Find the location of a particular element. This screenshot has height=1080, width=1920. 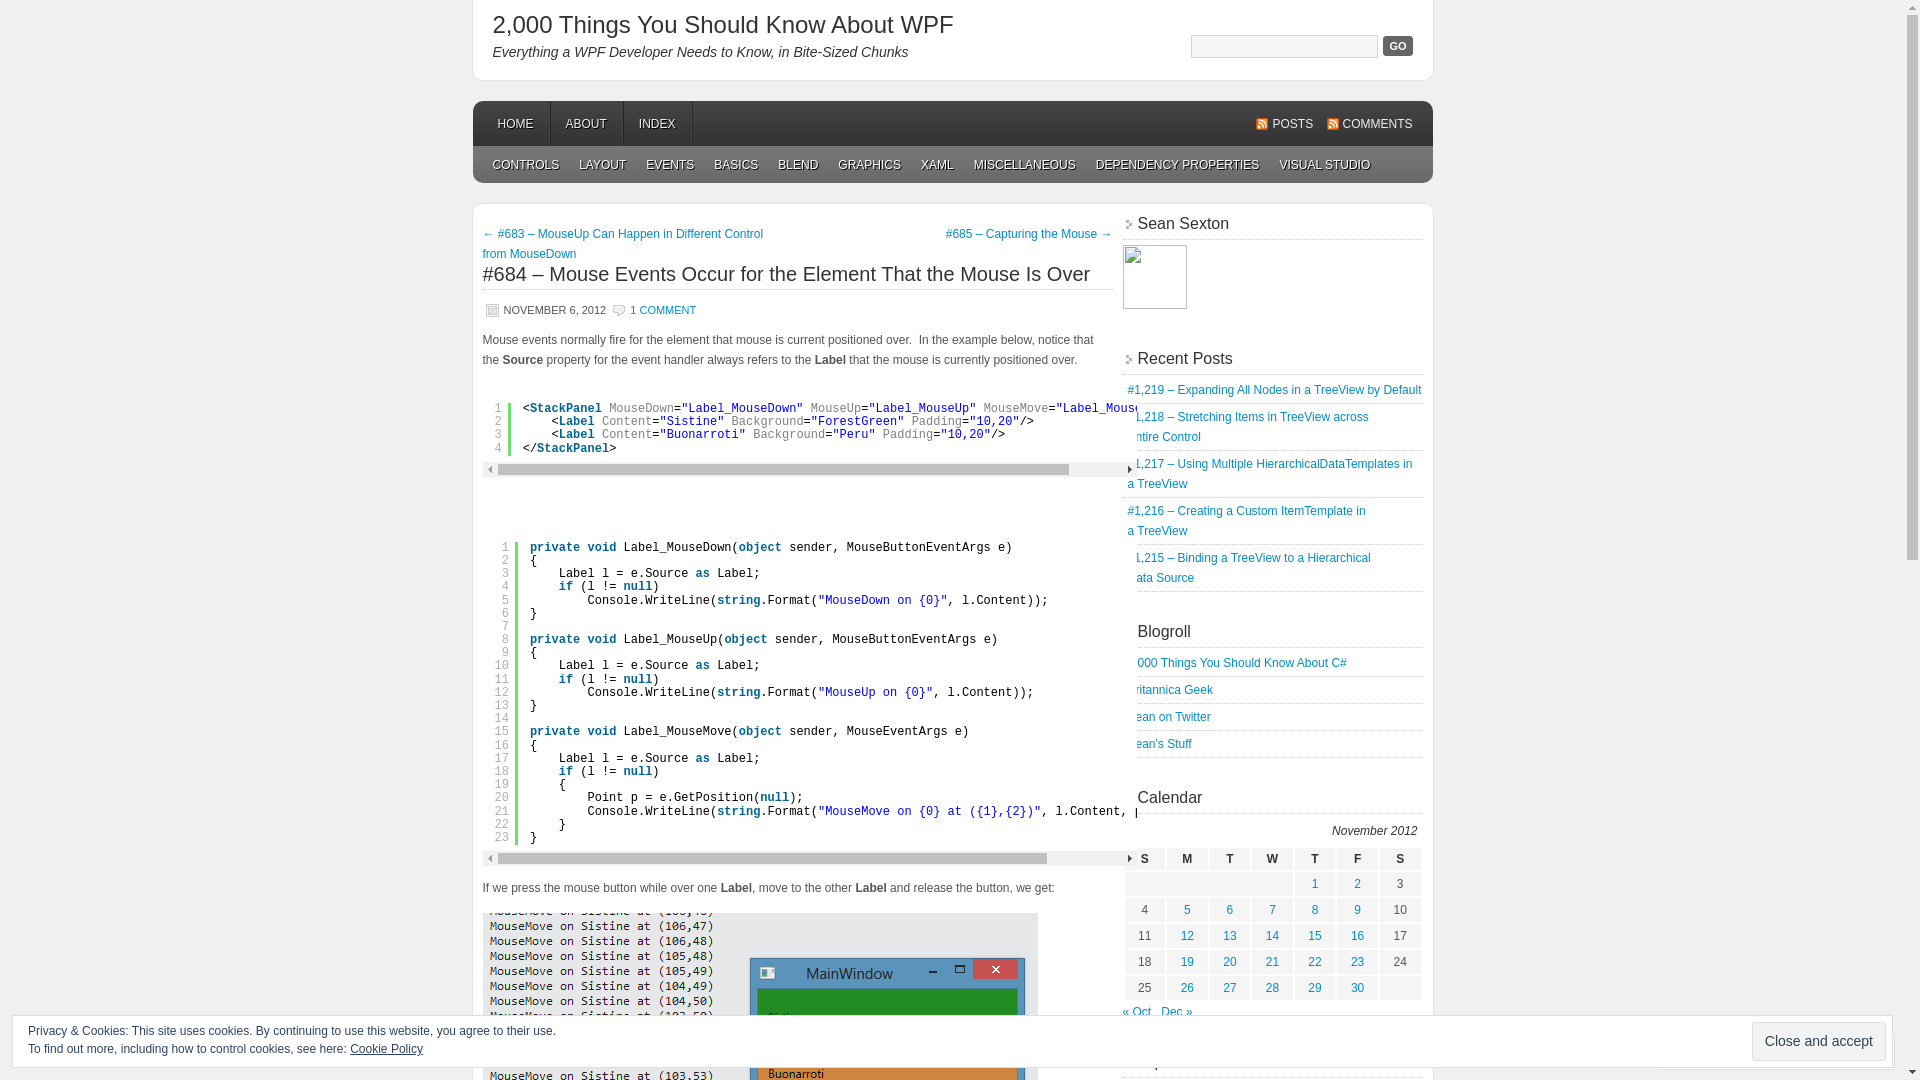

Comment is located at coordinates (1714, 1052).